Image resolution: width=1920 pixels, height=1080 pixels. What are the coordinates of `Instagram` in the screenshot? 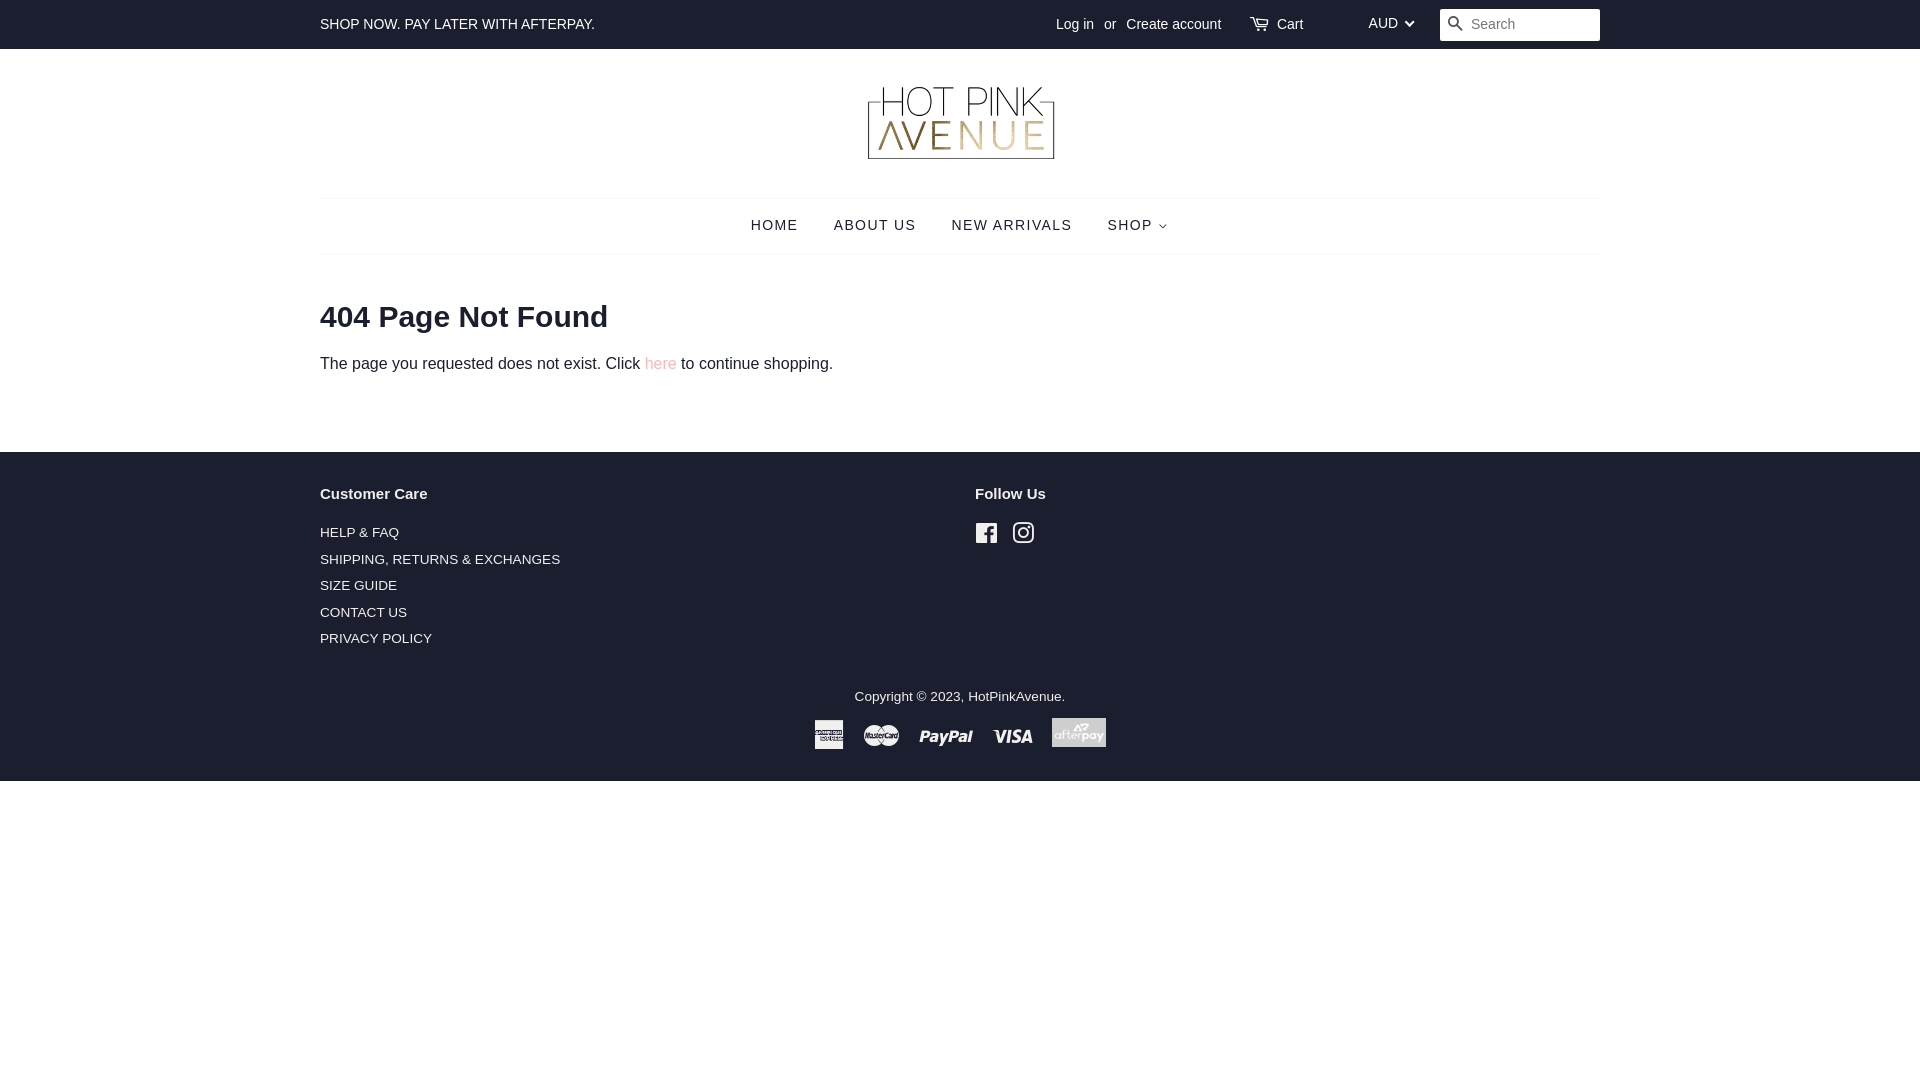 It's located at (1023, 538).